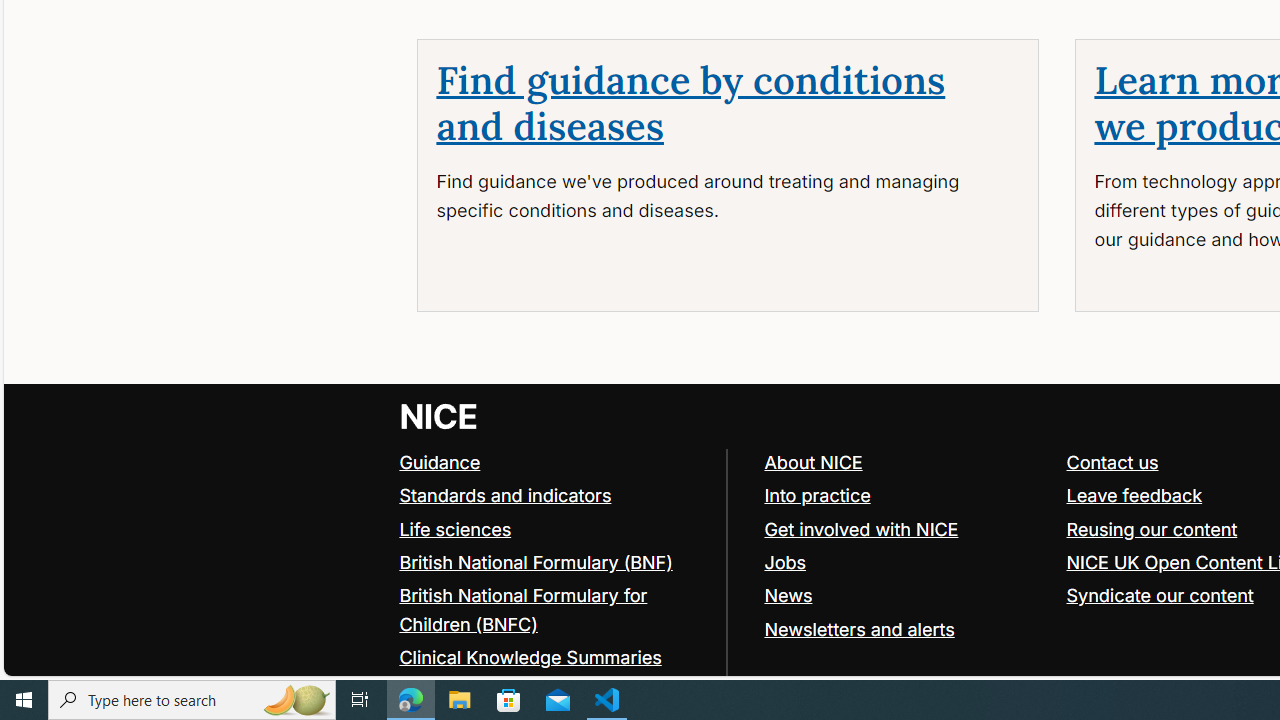  What do you see at coordinates (906, 530) in the screenshot?
I see `Get involved with NICE` at bounding box center [906, 530].